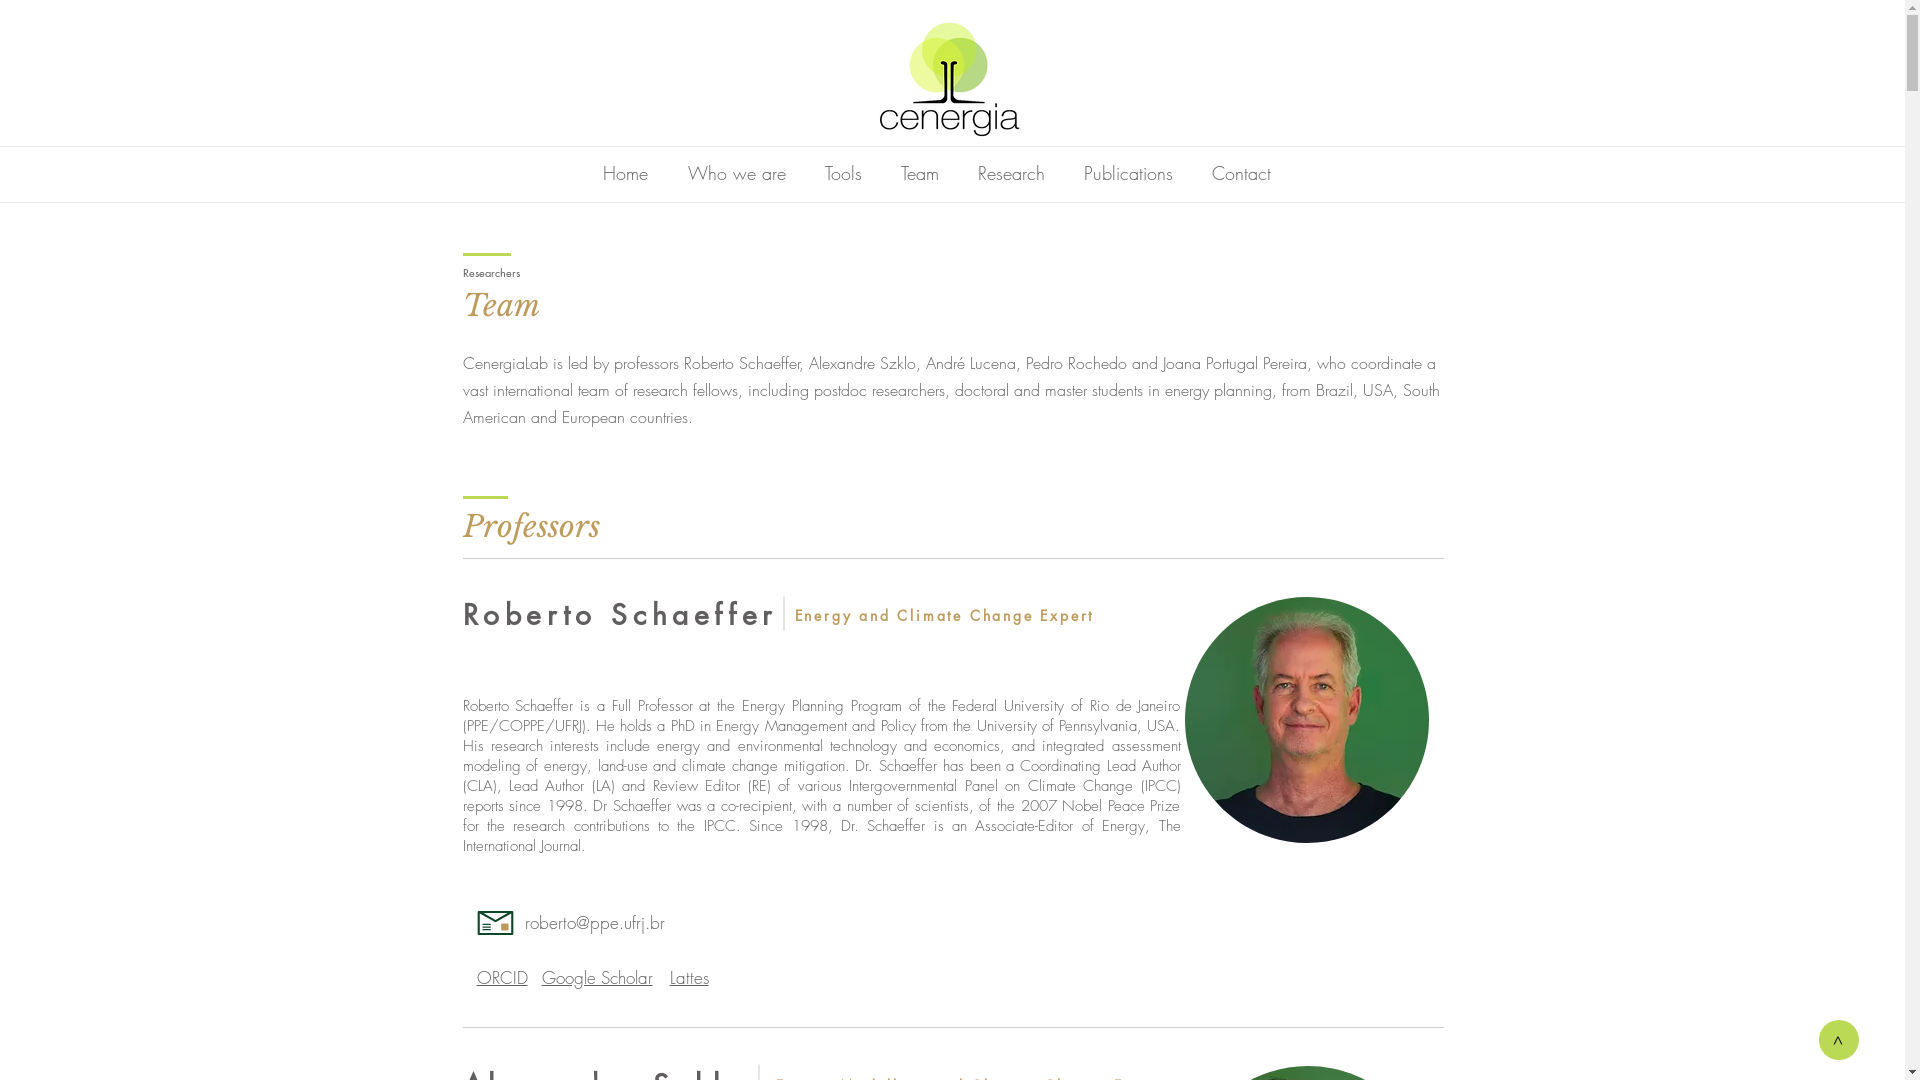 The image size is (1920, 1080). I want to click on ORCID, so click(502, 978).